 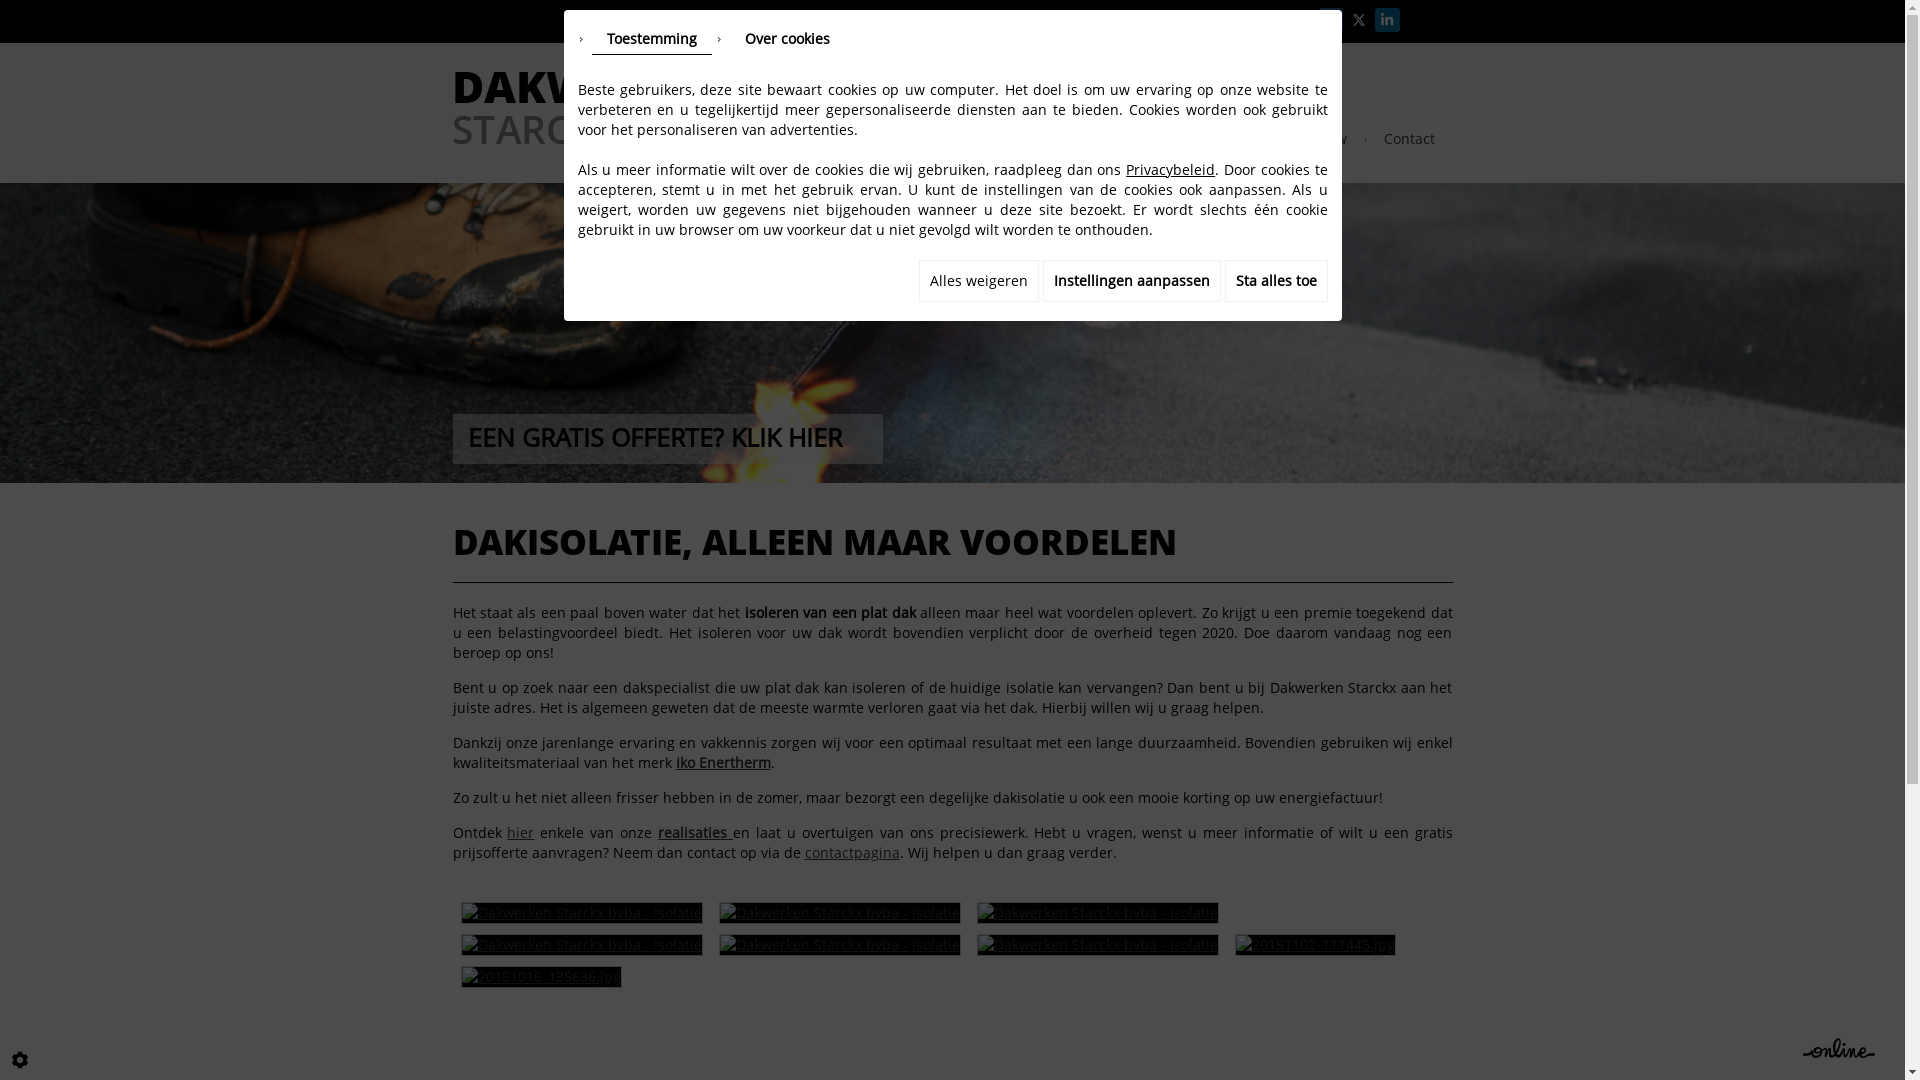 I want to click on DAKWERKEN STARCKX BVBA - Turnhout, so click(x=592, y=106).